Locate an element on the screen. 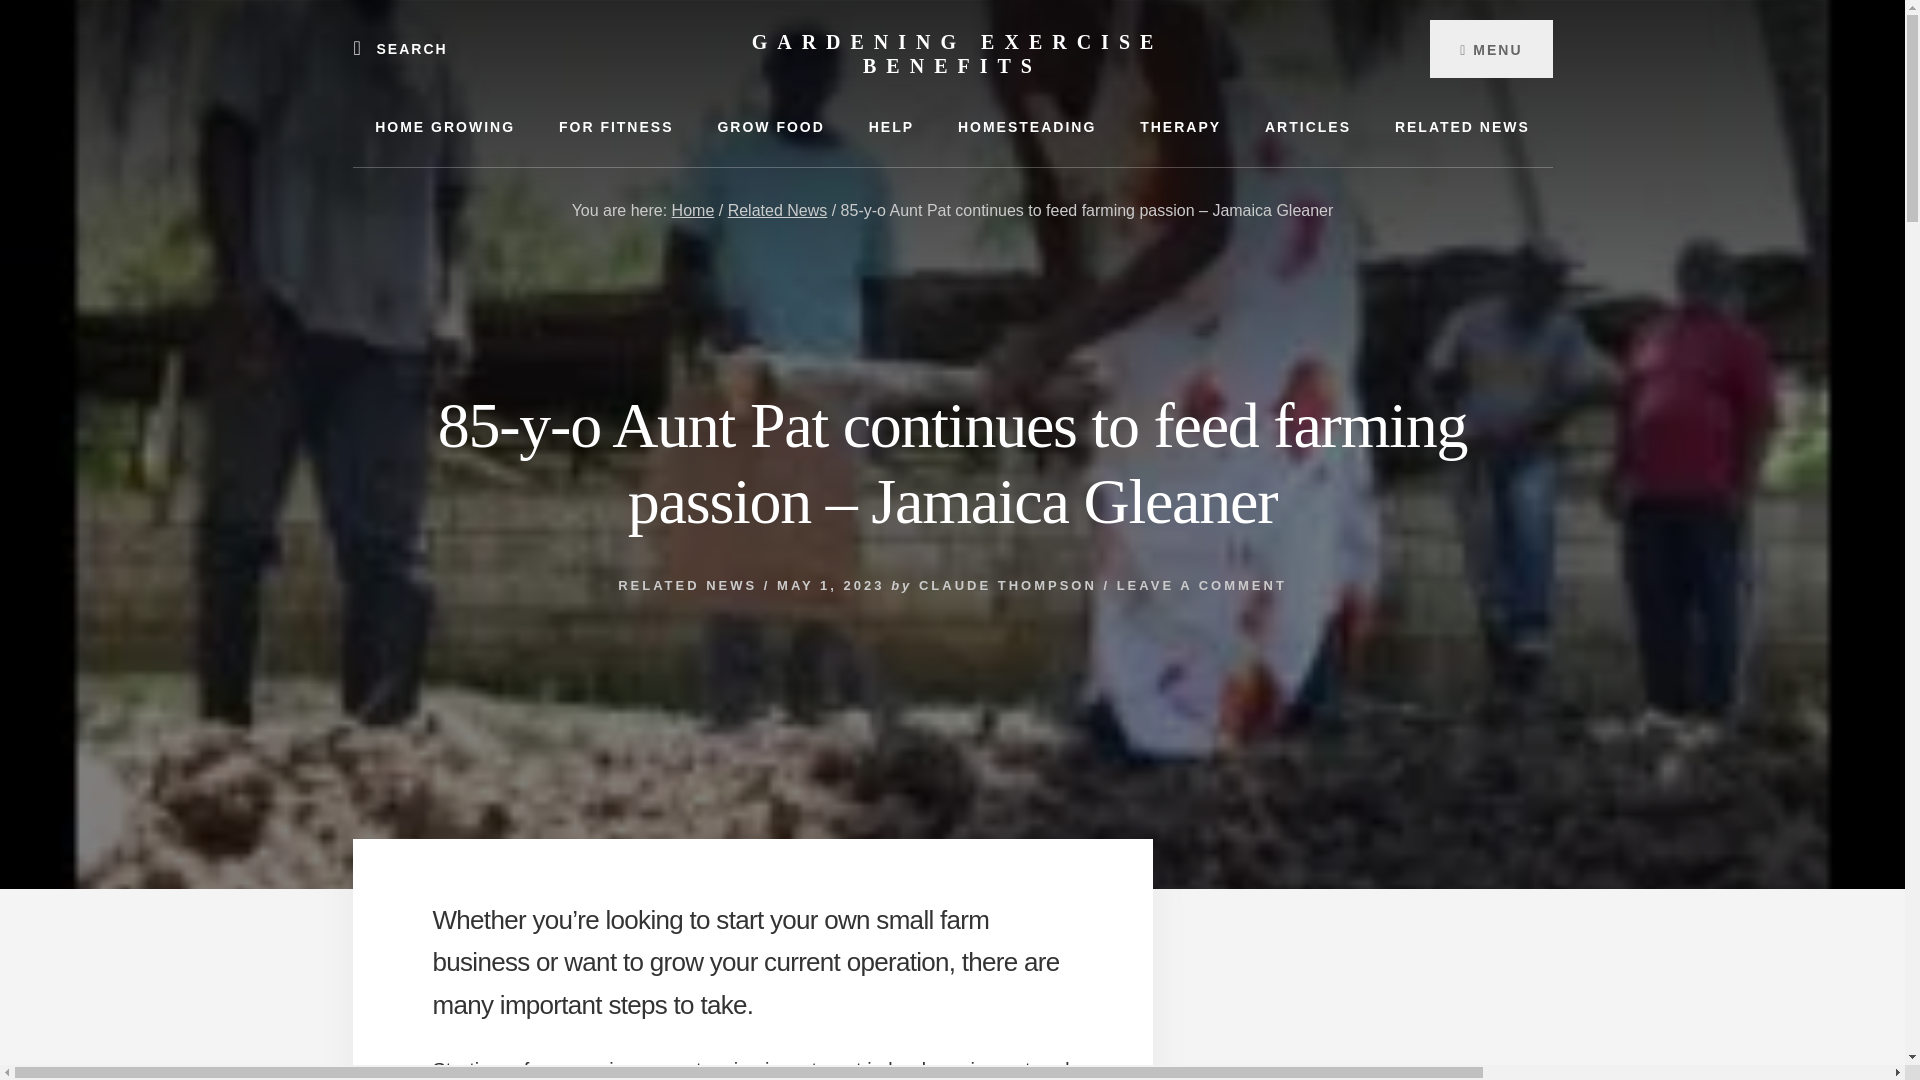  HOMESTEADING is located at coordinates (1026, 127).